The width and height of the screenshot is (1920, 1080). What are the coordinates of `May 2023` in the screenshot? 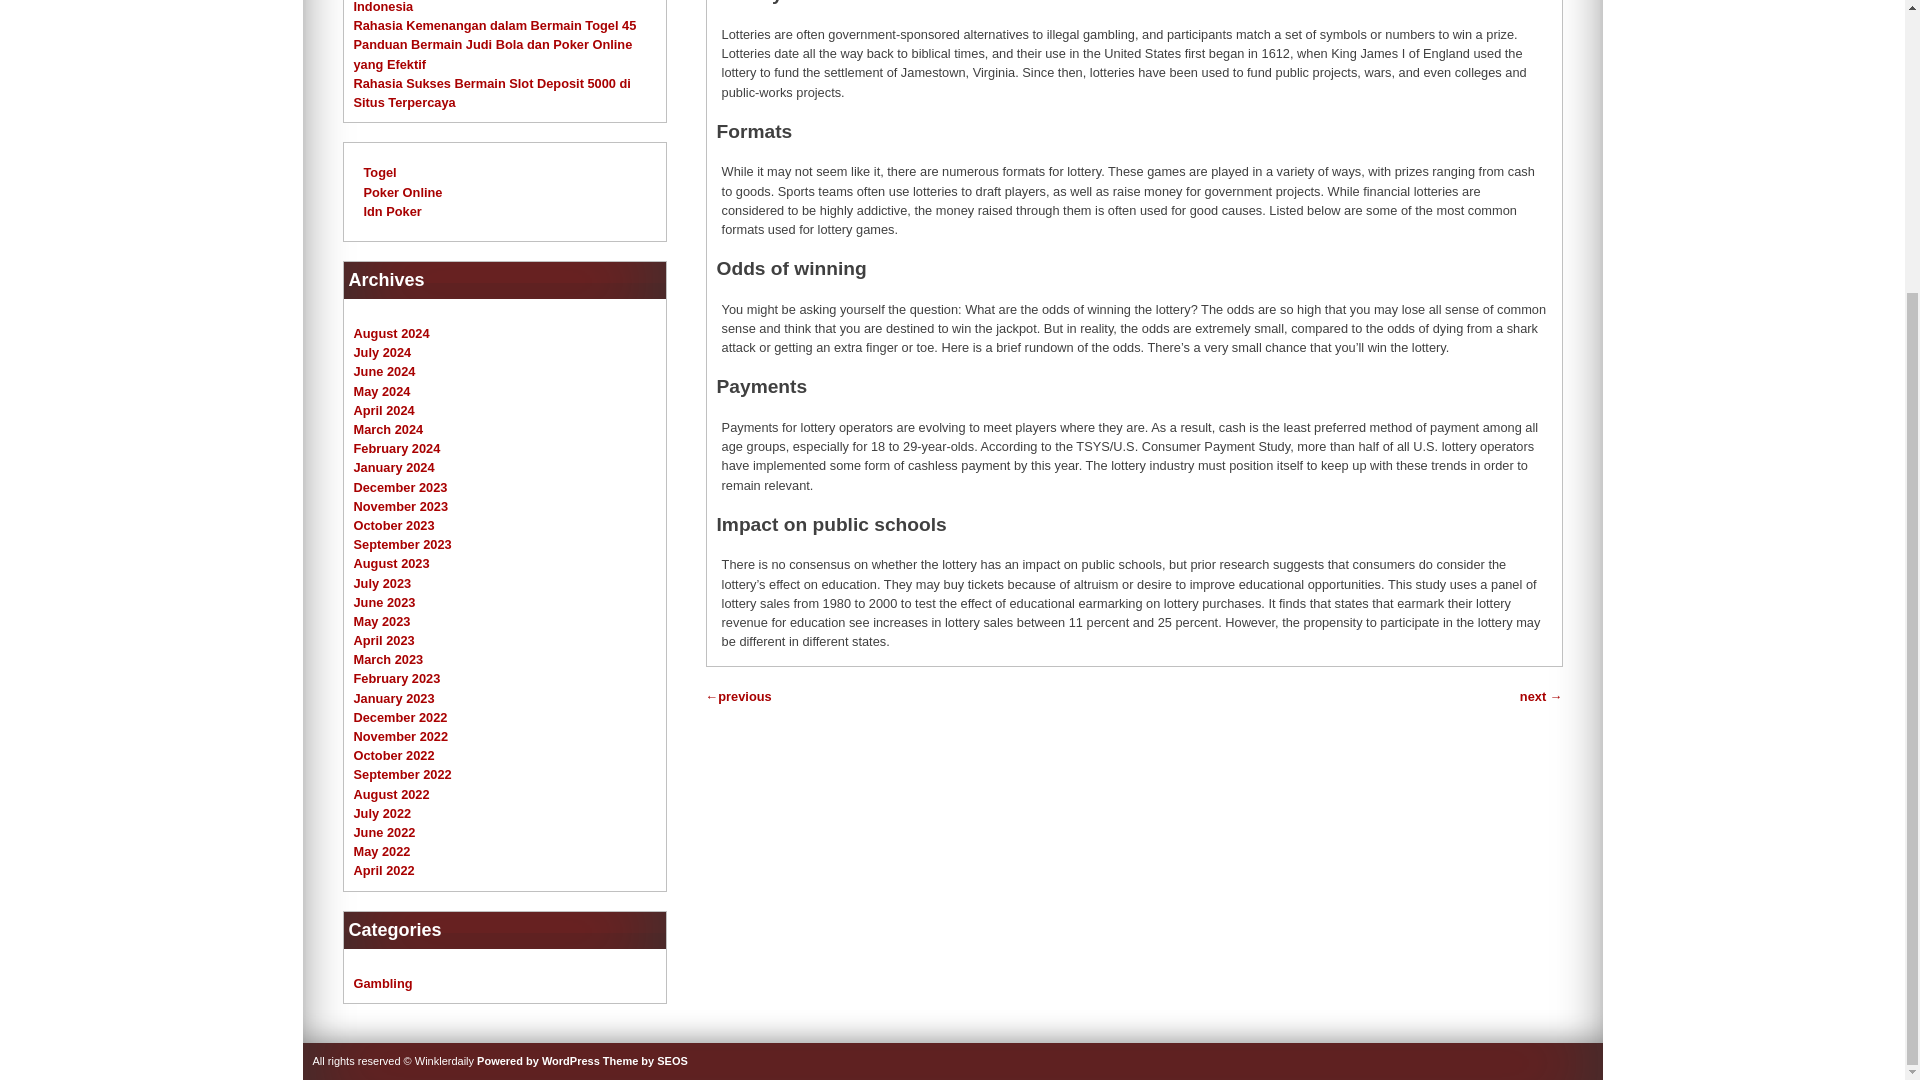 It's located at (382, 621).